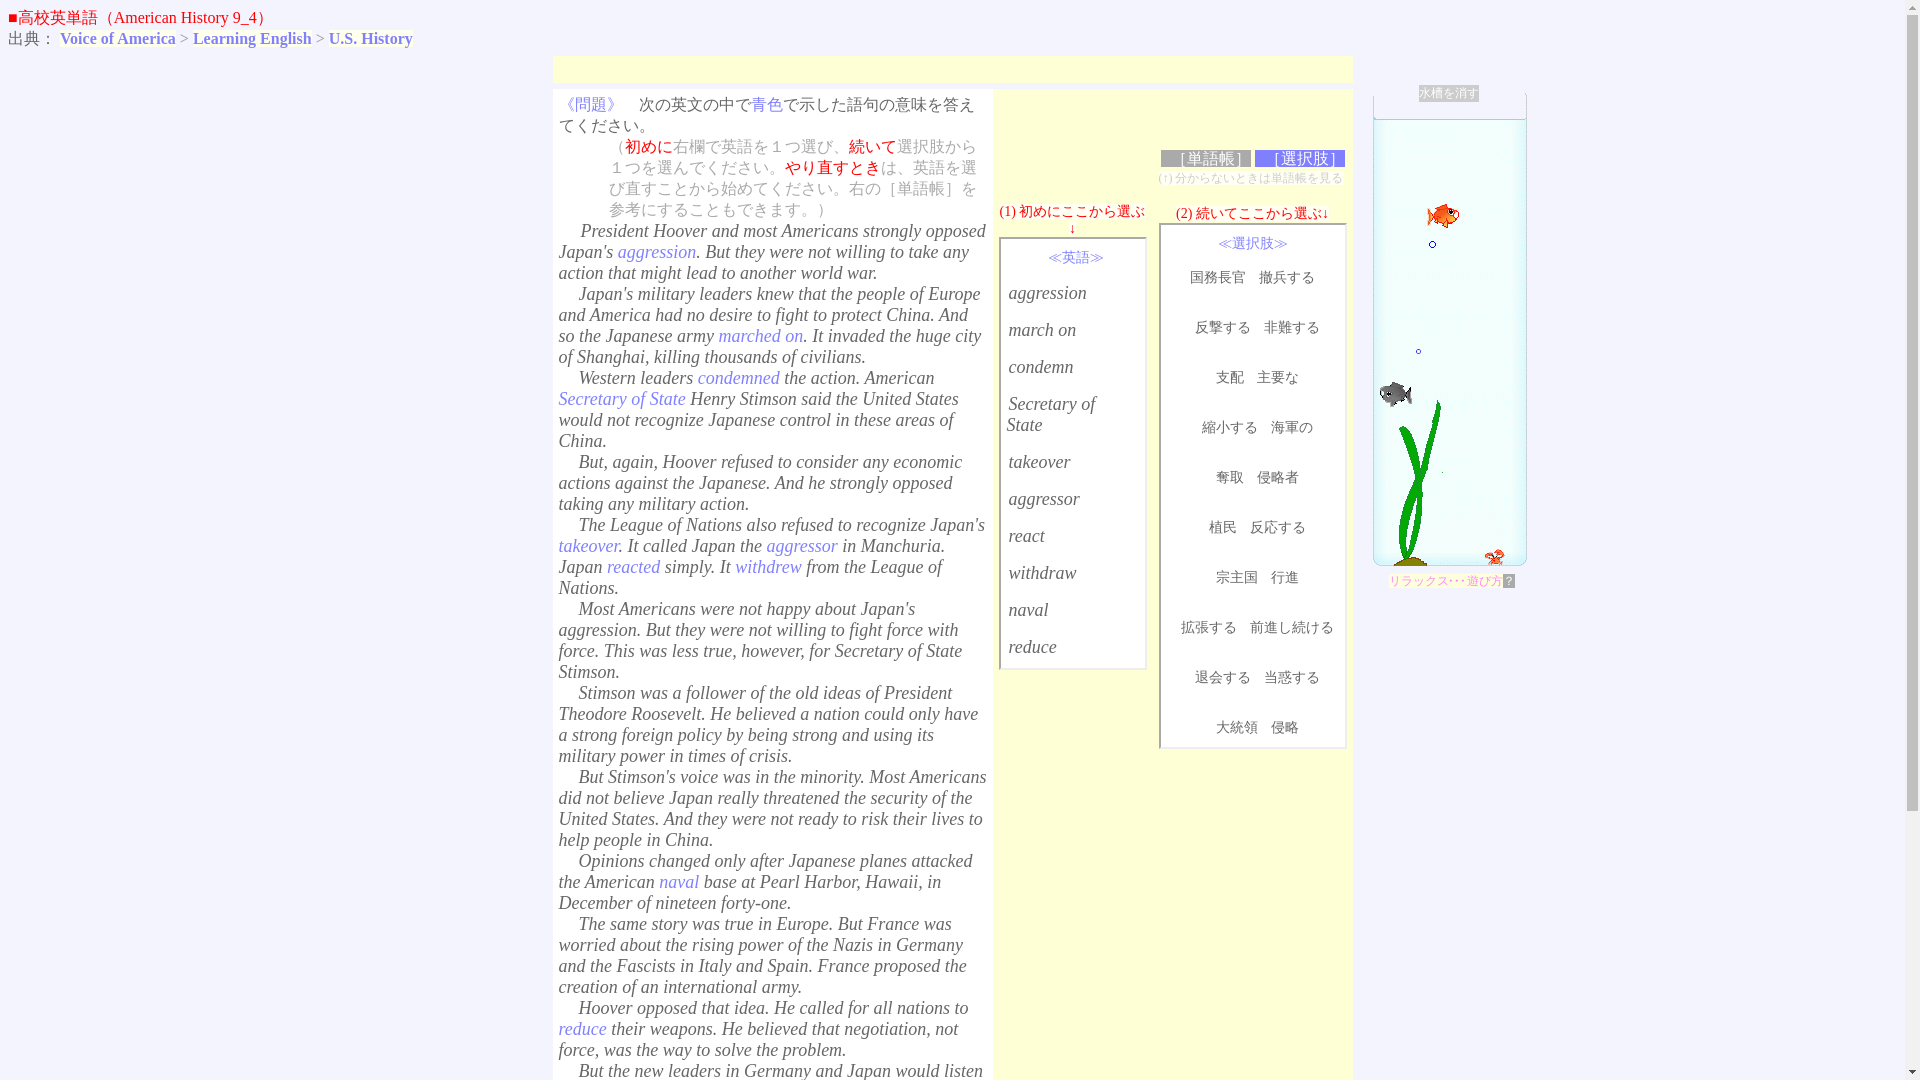 This screenshot has width=1920, height=1080. I want to click on reduce, so click(1032, 646).